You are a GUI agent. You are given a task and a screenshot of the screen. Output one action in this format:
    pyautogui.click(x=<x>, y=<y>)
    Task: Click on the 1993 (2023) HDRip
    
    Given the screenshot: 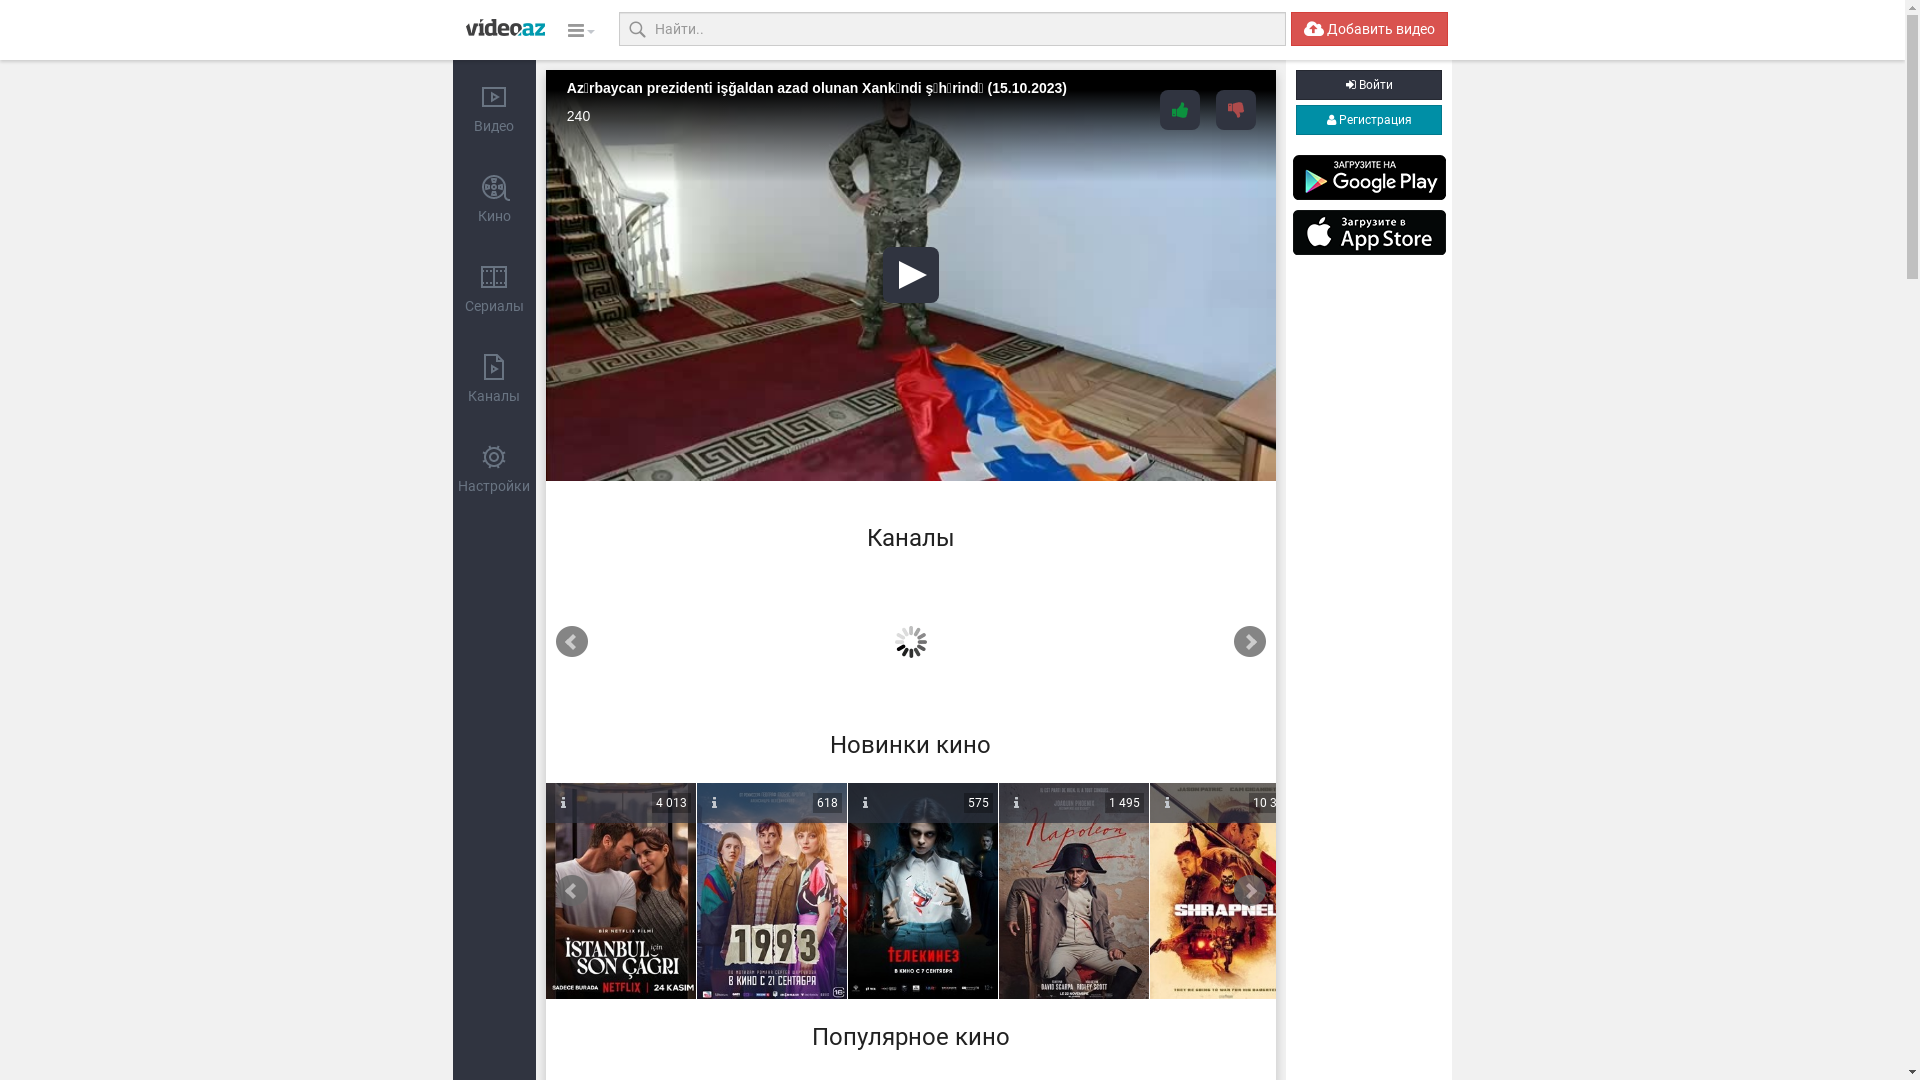 What is the action you would take?
    pyautogui.click(x=772, y=892)
    